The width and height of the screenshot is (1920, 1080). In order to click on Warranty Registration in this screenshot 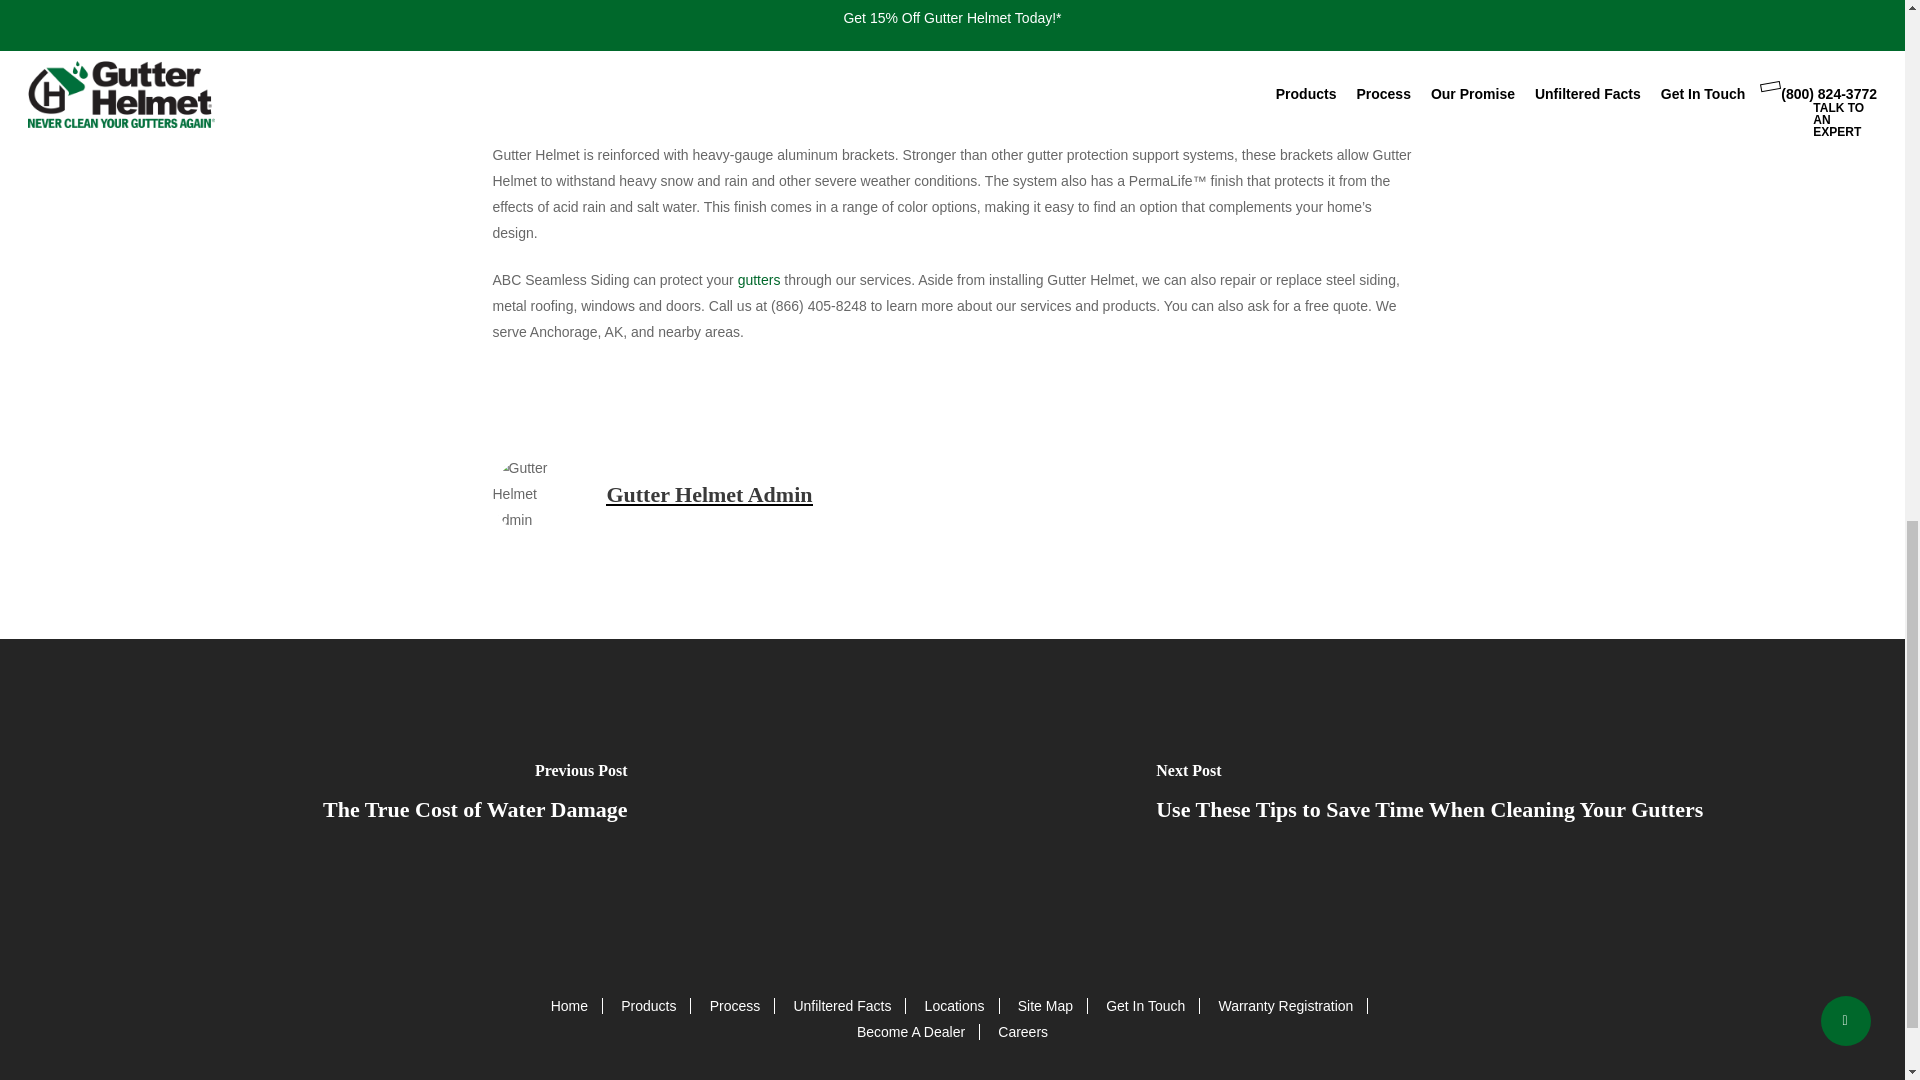, I will do `click(1285, 1006)`.